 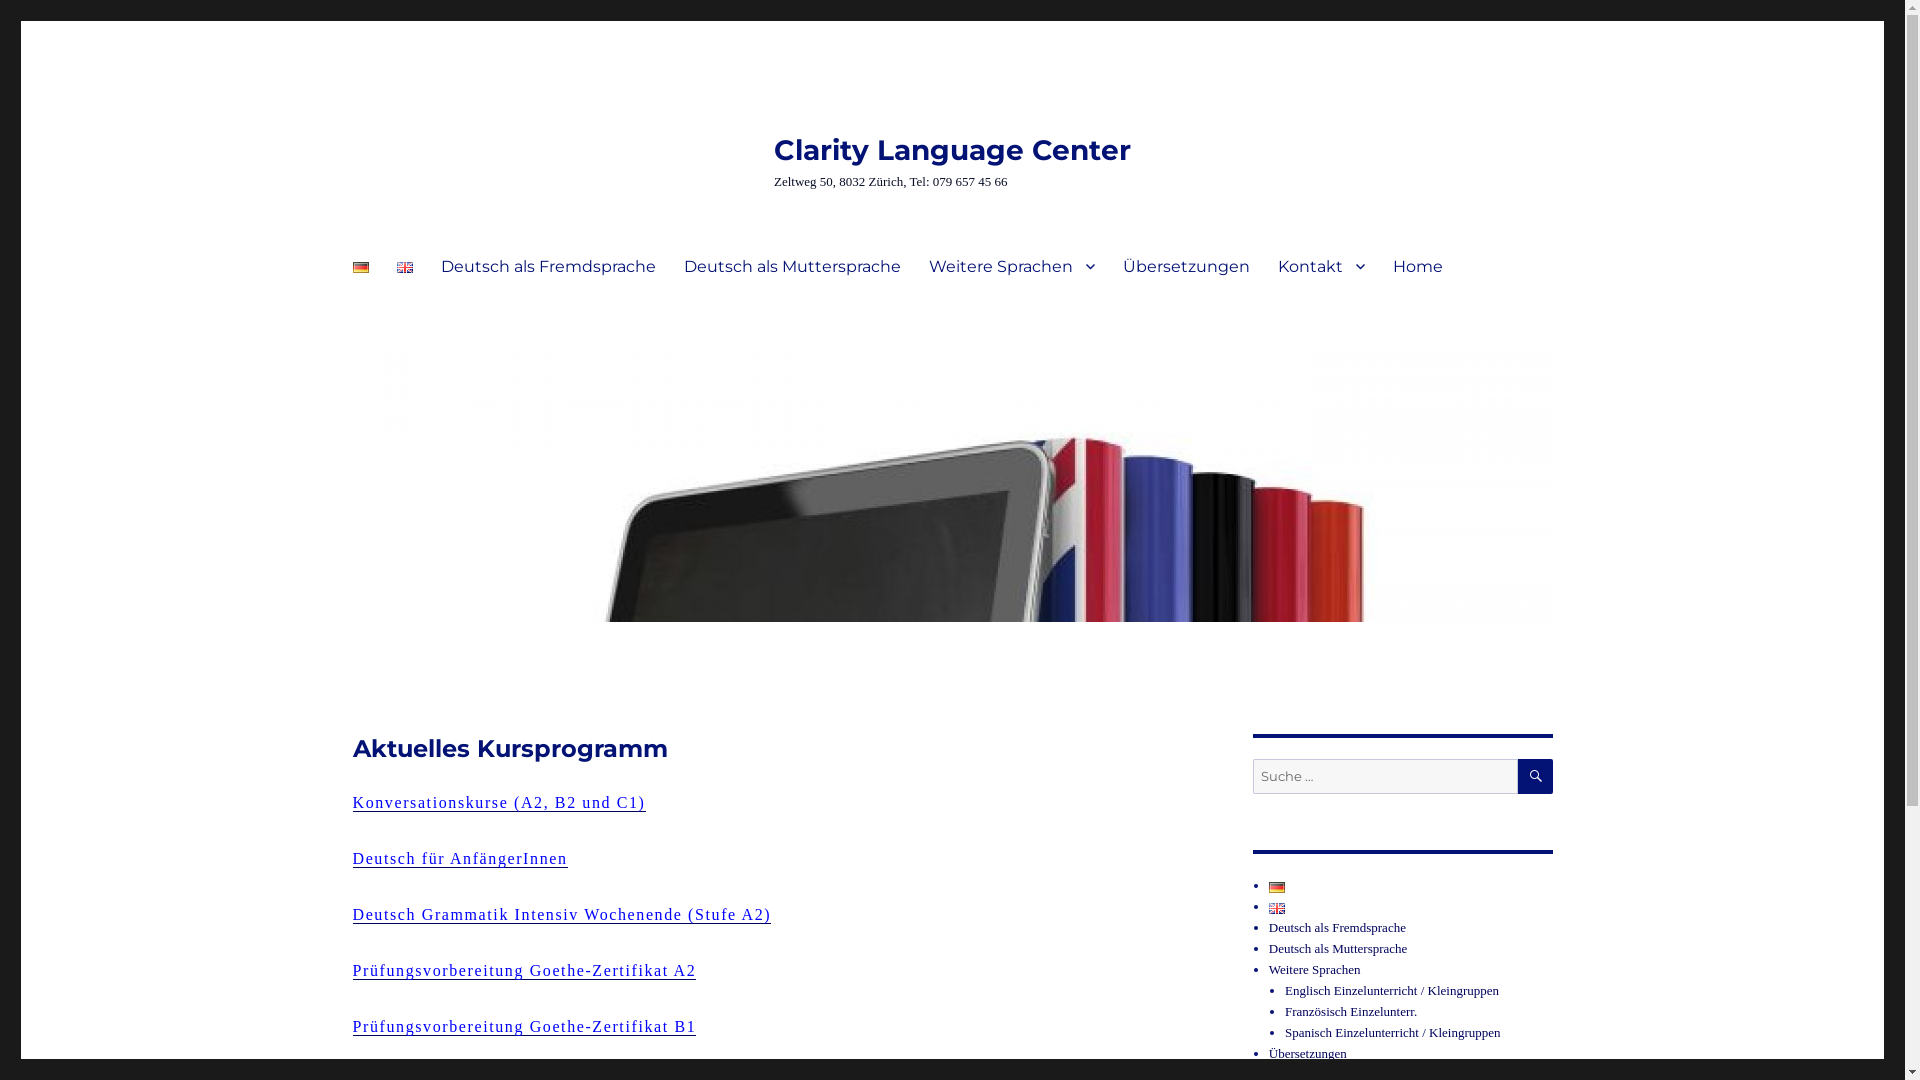 What do you see at coordinates (1011, 266) in the screenshot?
I see `Weitere Sprachen` at bounding box center [1011, 266].